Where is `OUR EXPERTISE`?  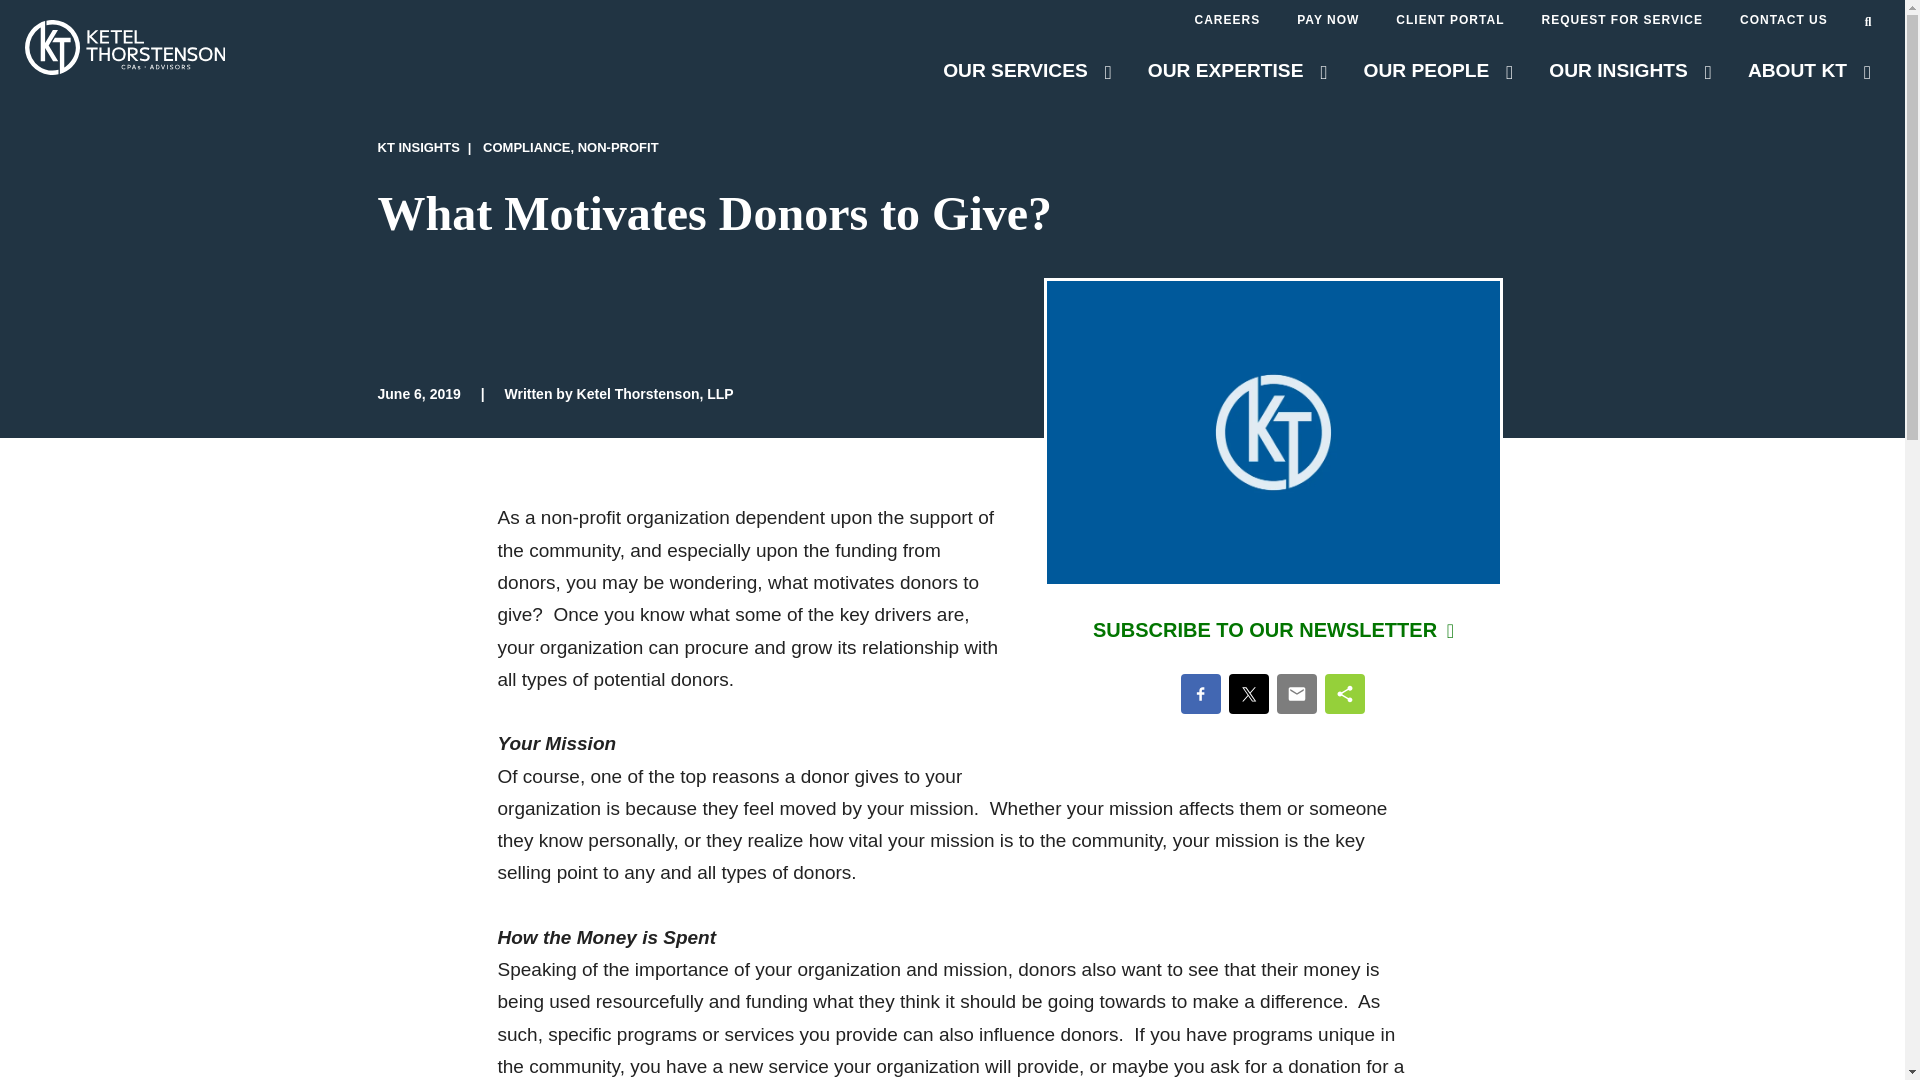
OUR EXPERTISE is located at coordinates (1238, 74).